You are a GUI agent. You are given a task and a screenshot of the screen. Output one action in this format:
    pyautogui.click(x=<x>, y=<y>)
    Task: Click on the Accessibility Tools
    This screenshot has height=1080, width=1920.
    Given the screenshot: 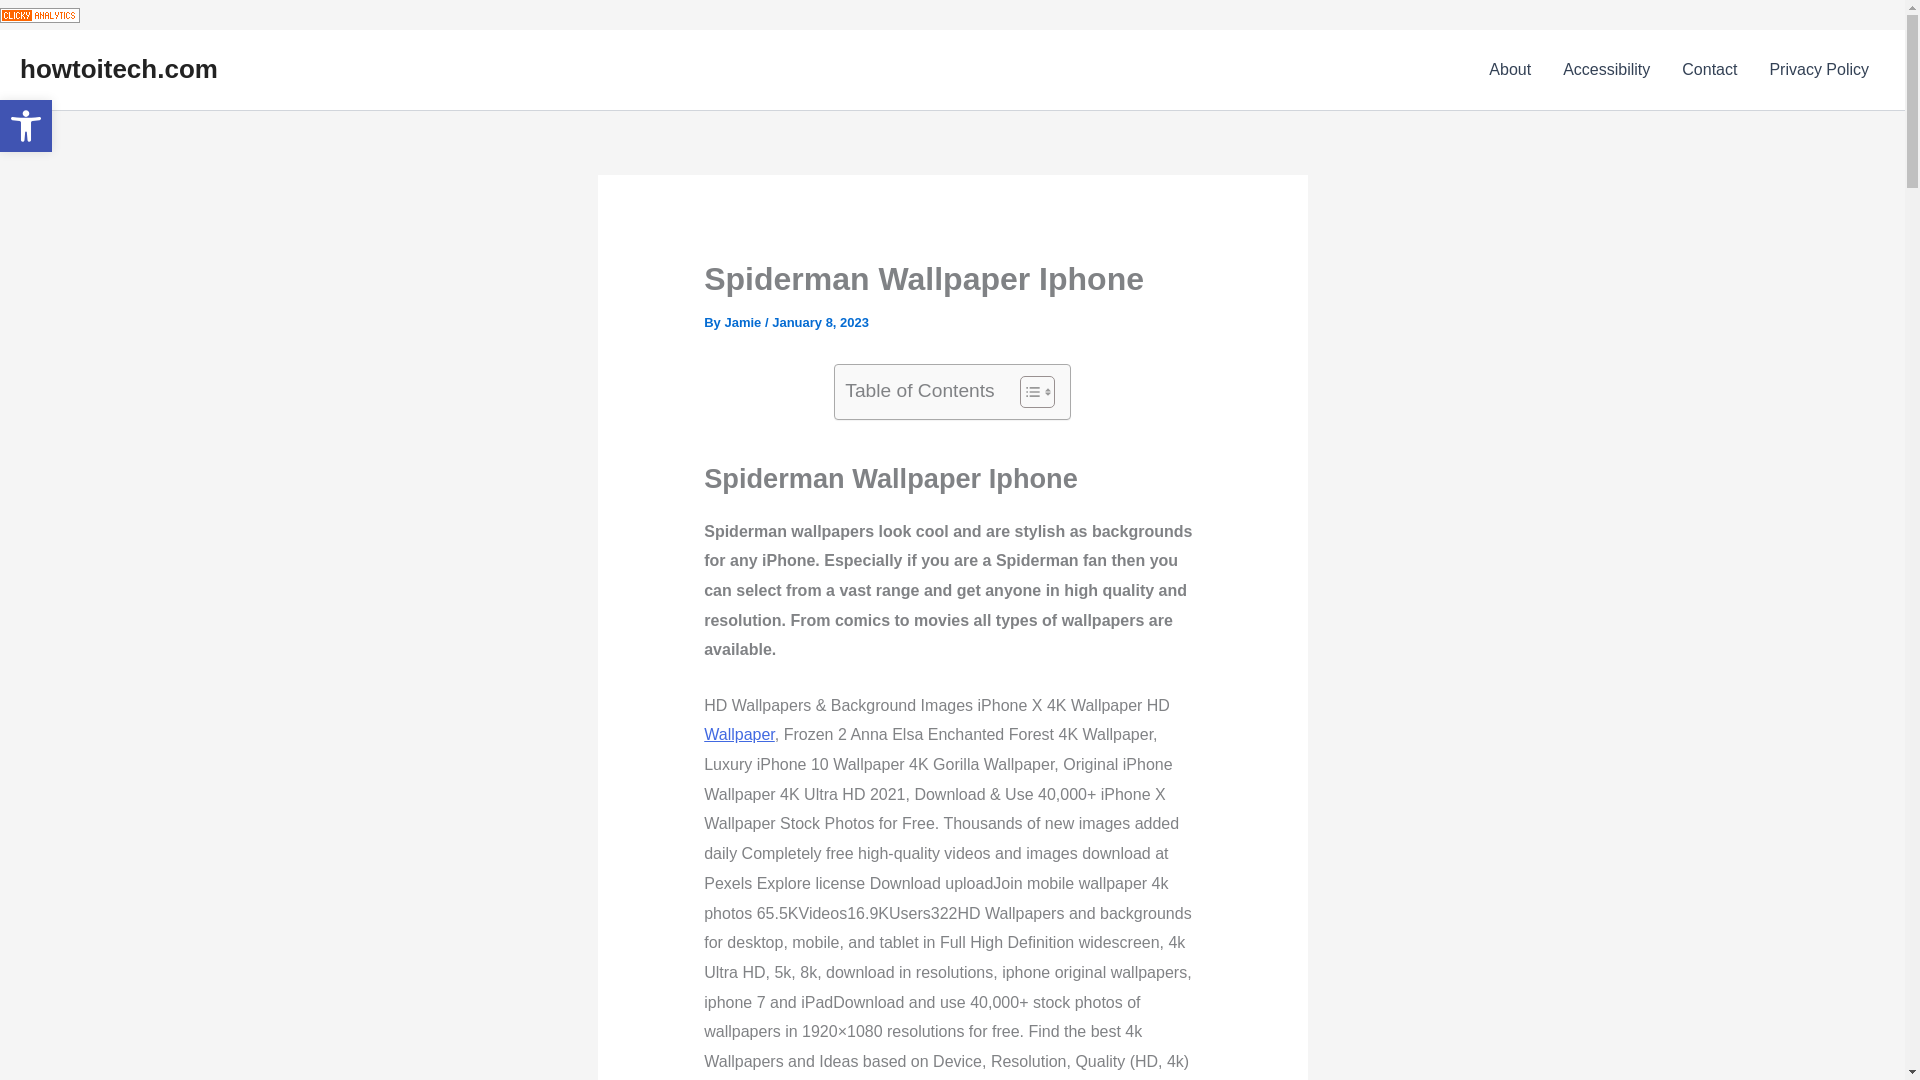 What is the action you would take?
    pyautogui.click(x=26, y=126)
    